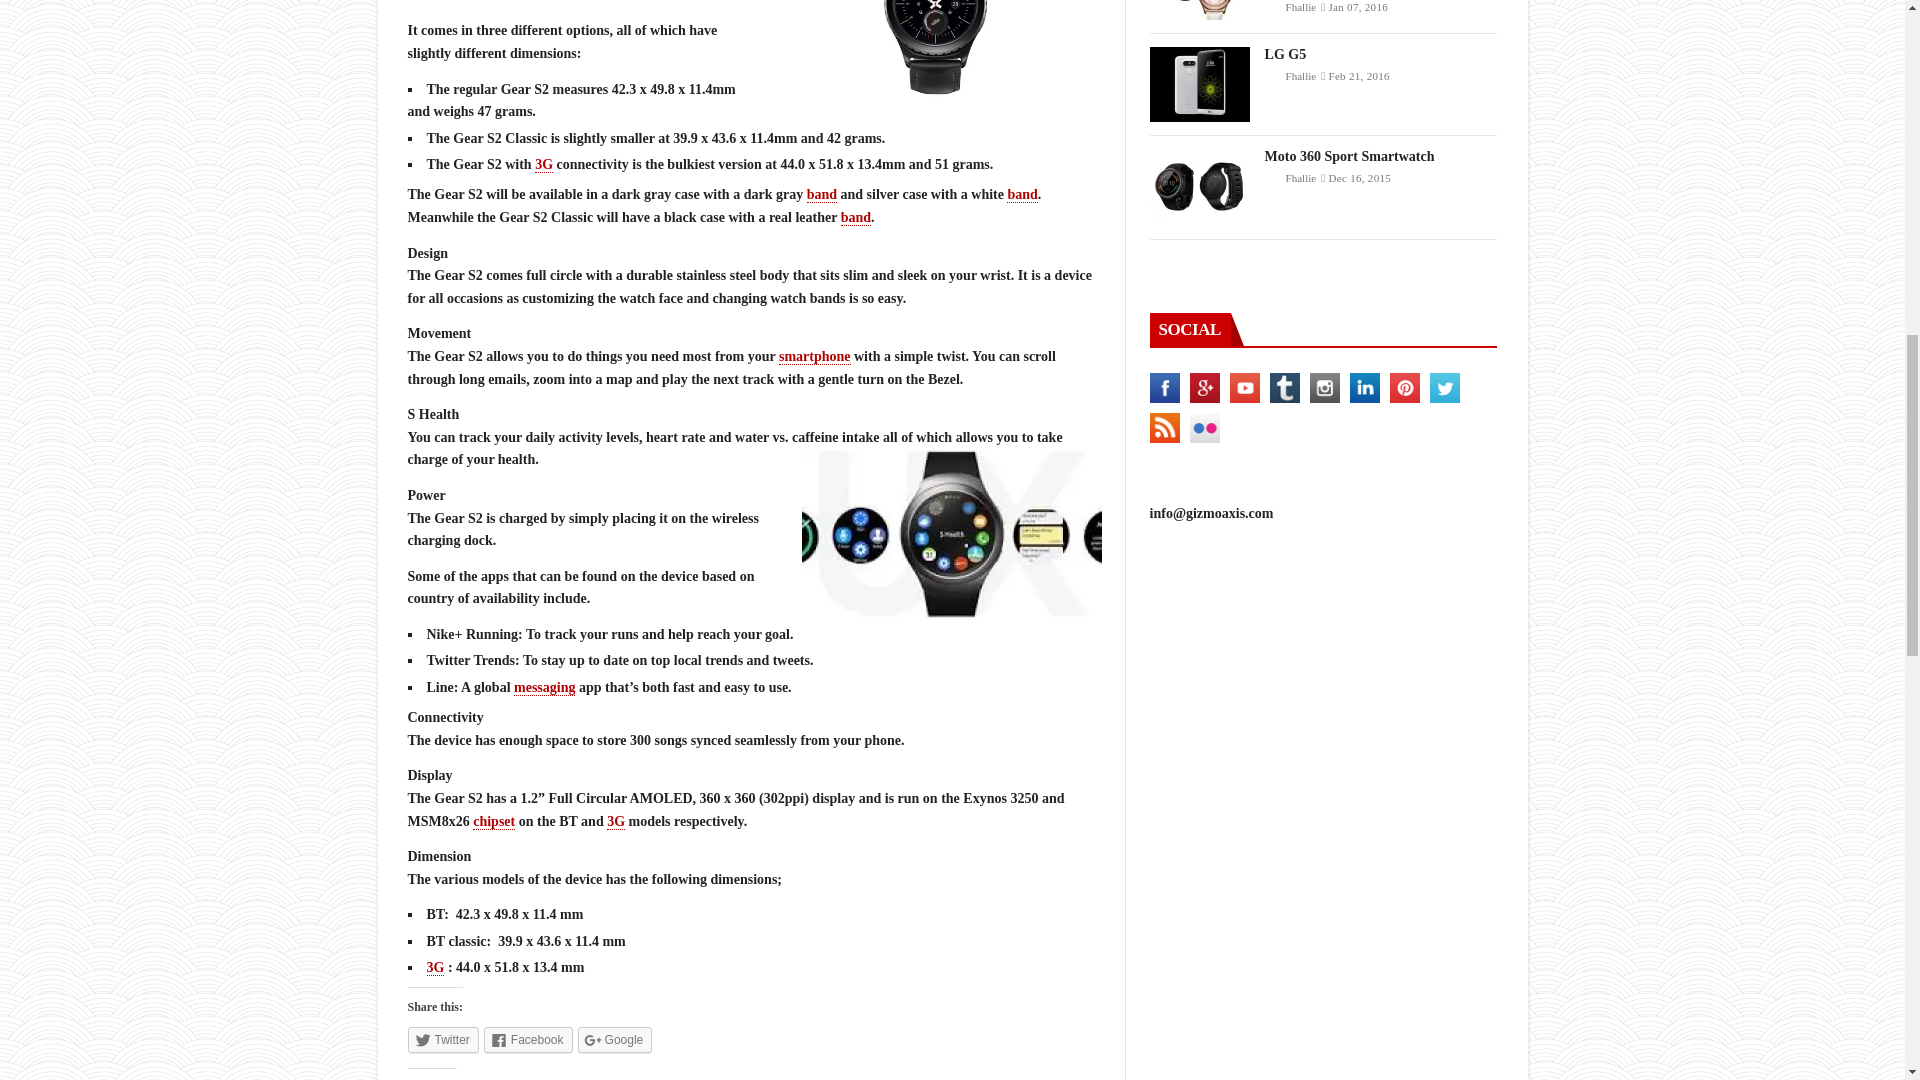 The image size is (1920, 1080). Describe the element at coordinates (936, 57) in the screenshot. I see `gear-s2` at that location.